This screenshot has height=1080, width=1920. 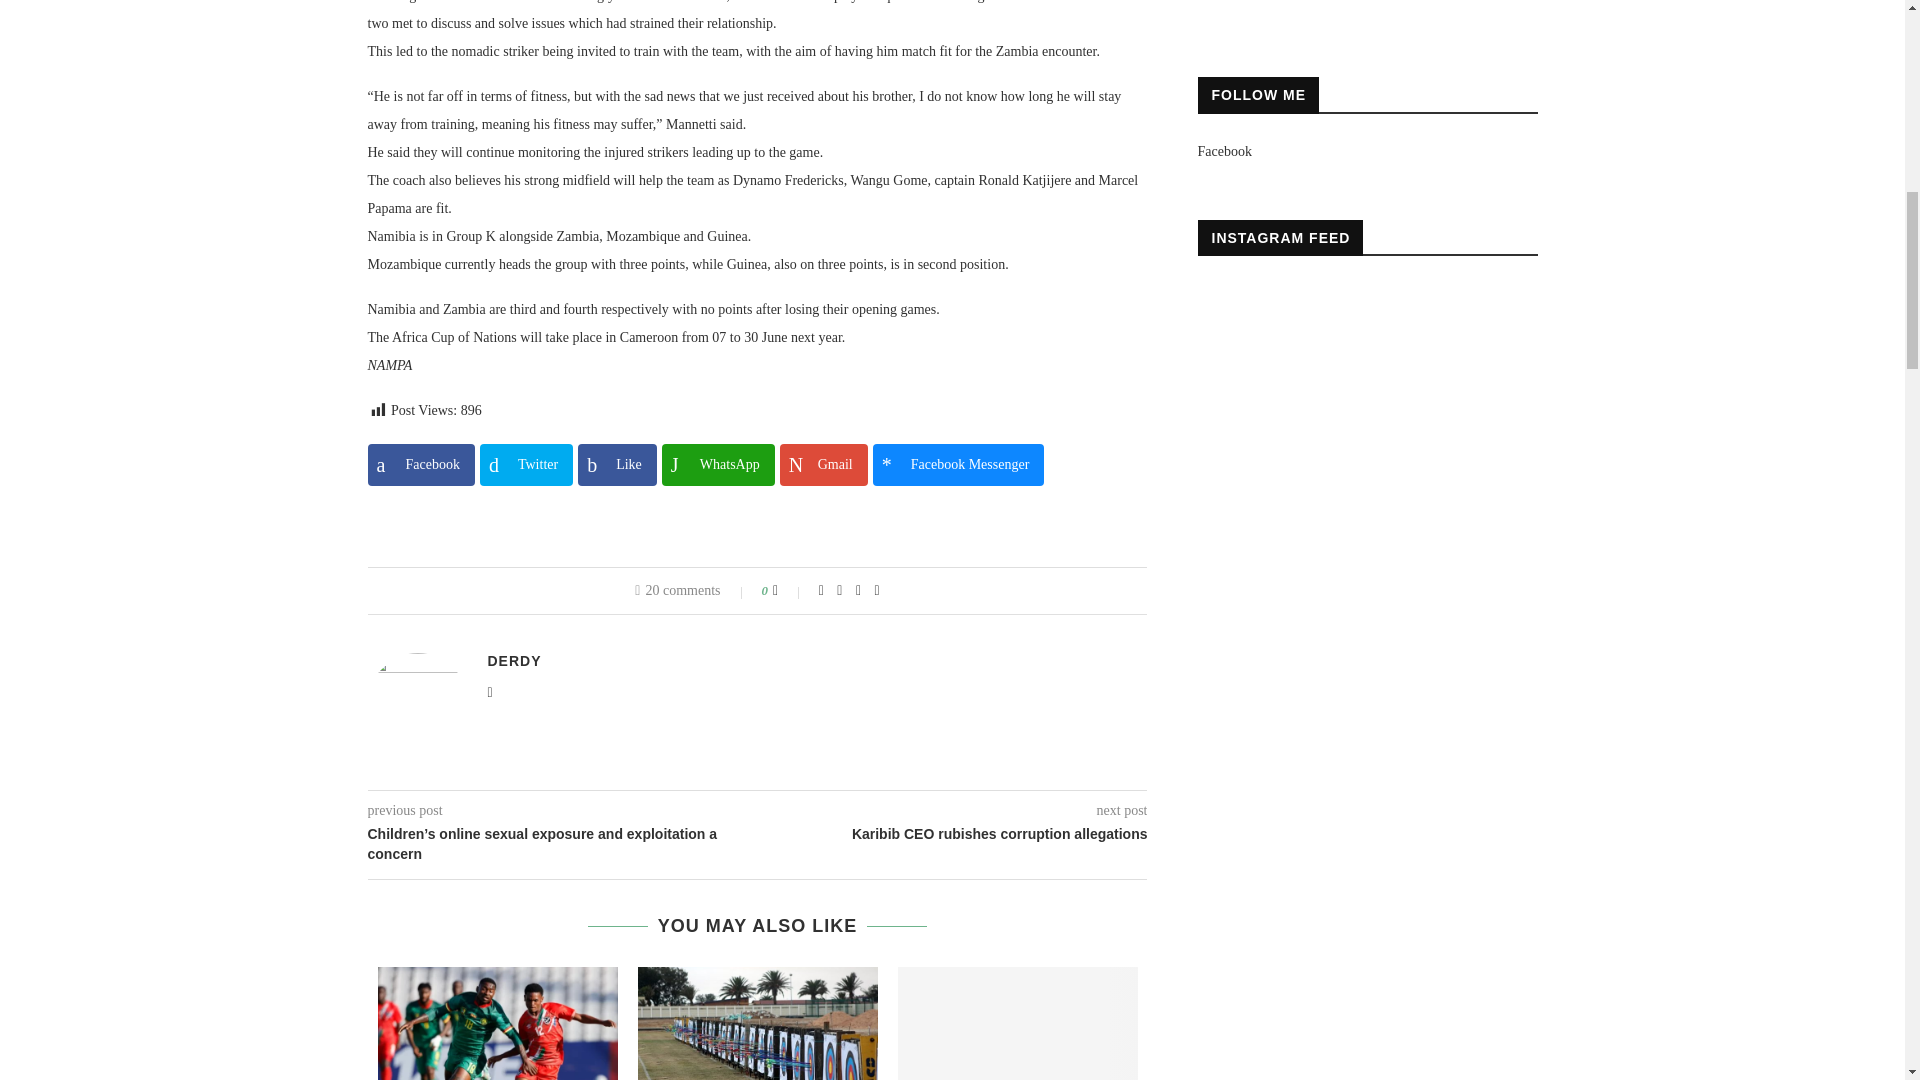 What do you see at coordinates (718, 464) in the screenshot?
I see `Share on WhatsApp` at bounding box center [718, 464].